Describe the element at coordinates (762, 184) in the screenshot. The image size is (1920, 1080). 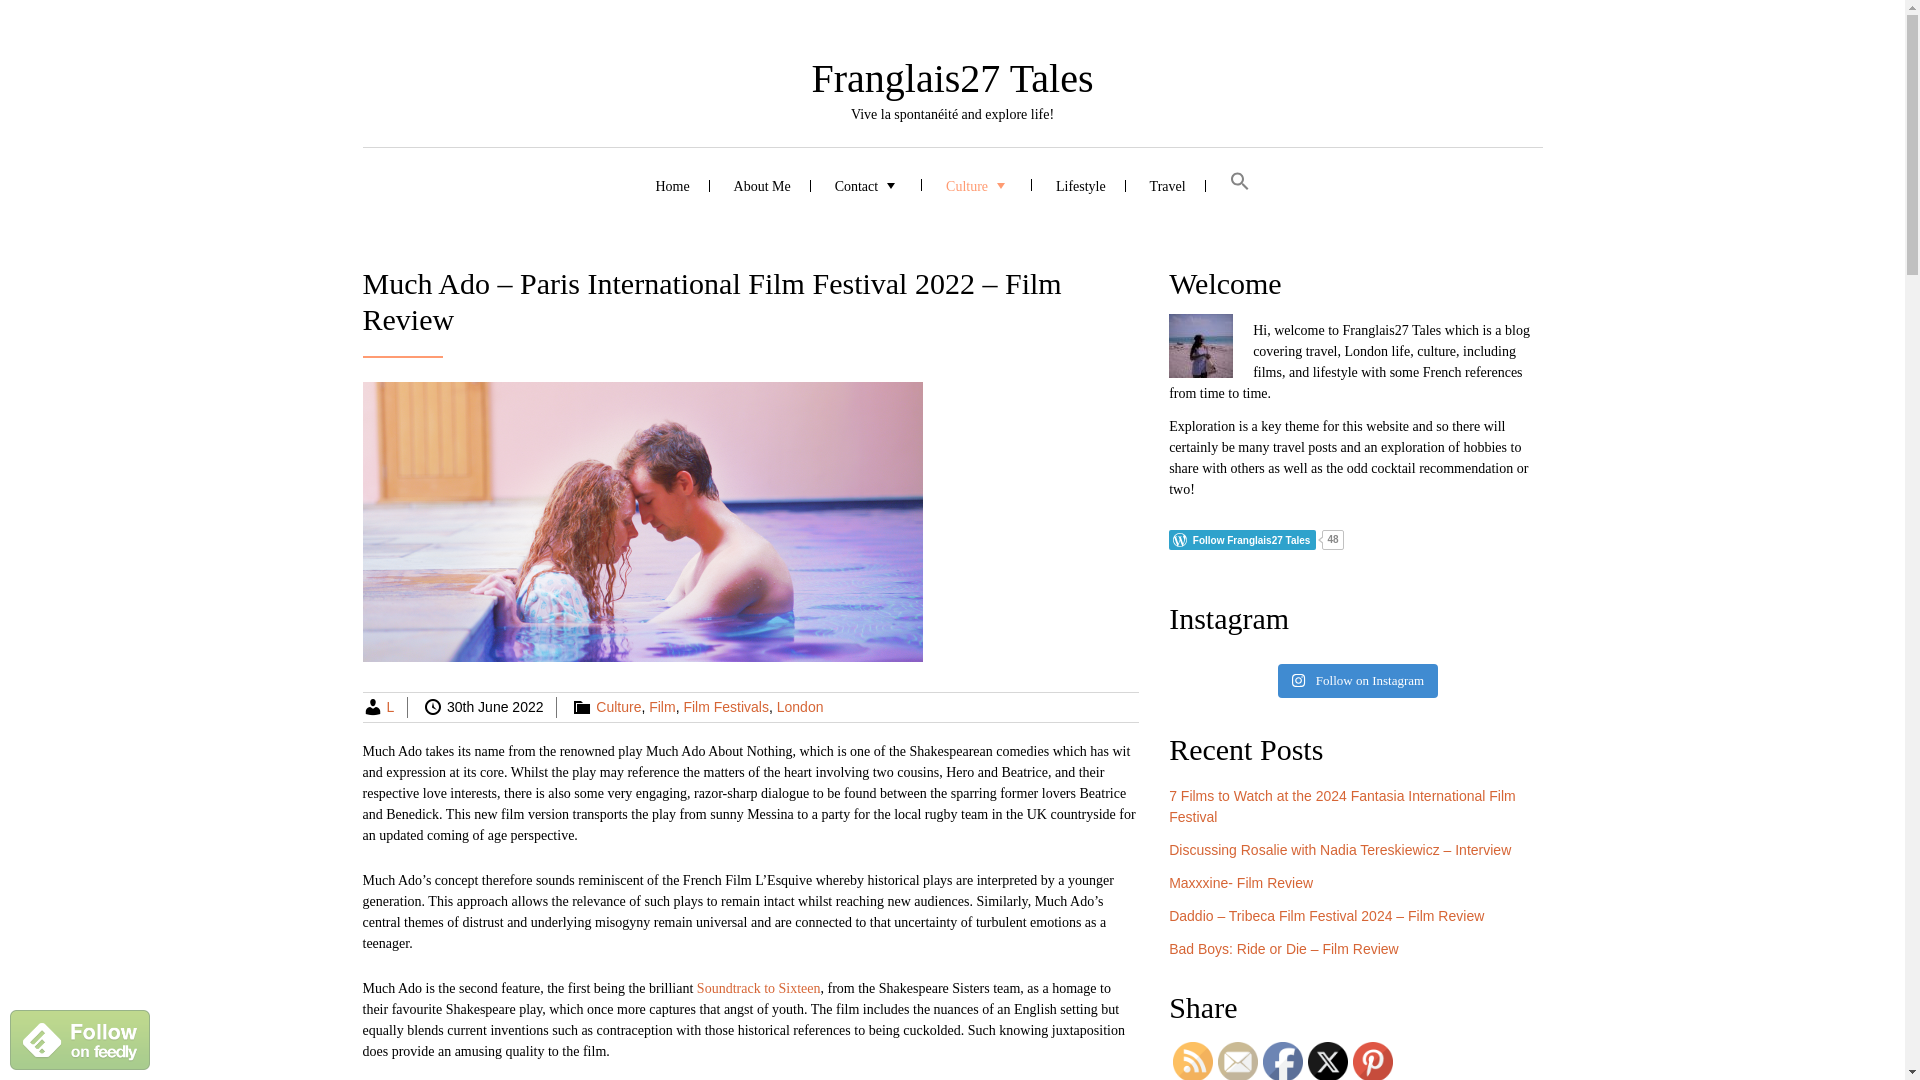
I see `About Me` at that location.